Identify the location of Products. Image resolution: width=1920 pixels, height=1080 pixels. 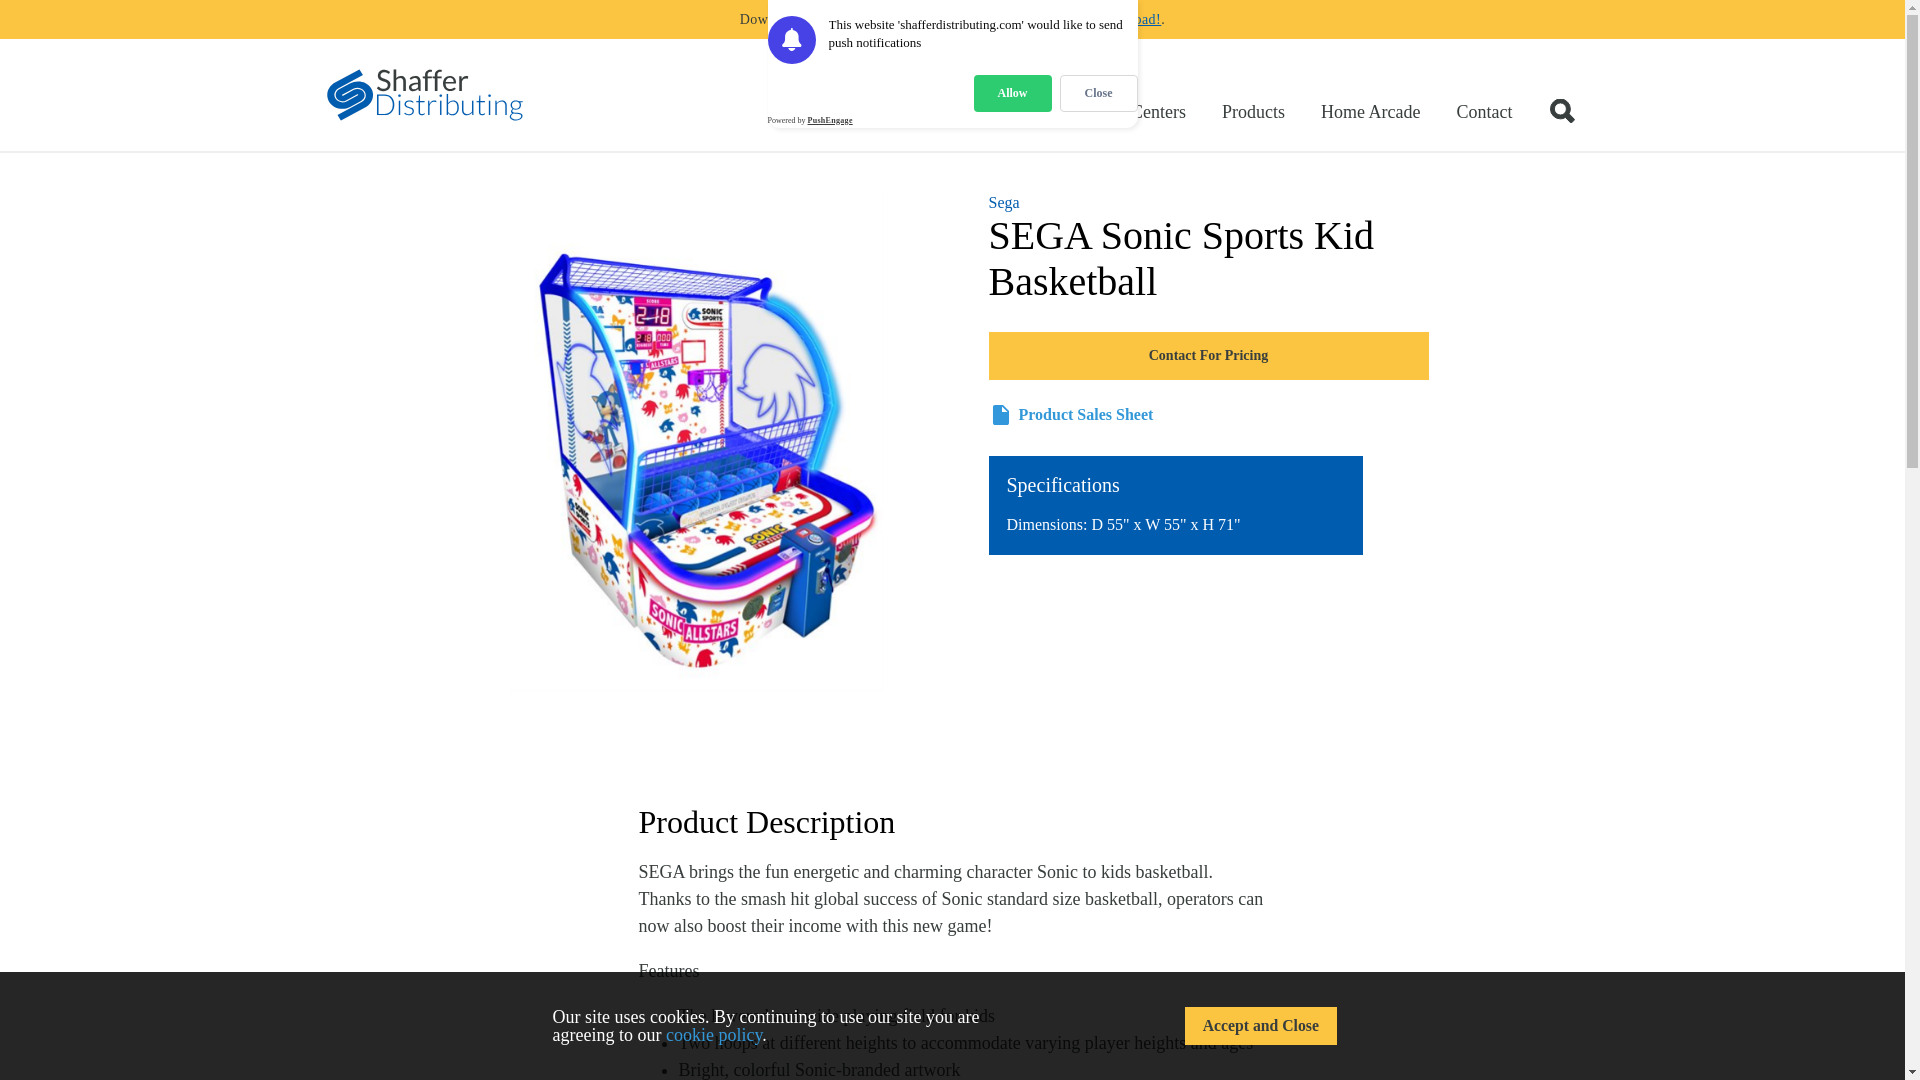
(1253, 112).